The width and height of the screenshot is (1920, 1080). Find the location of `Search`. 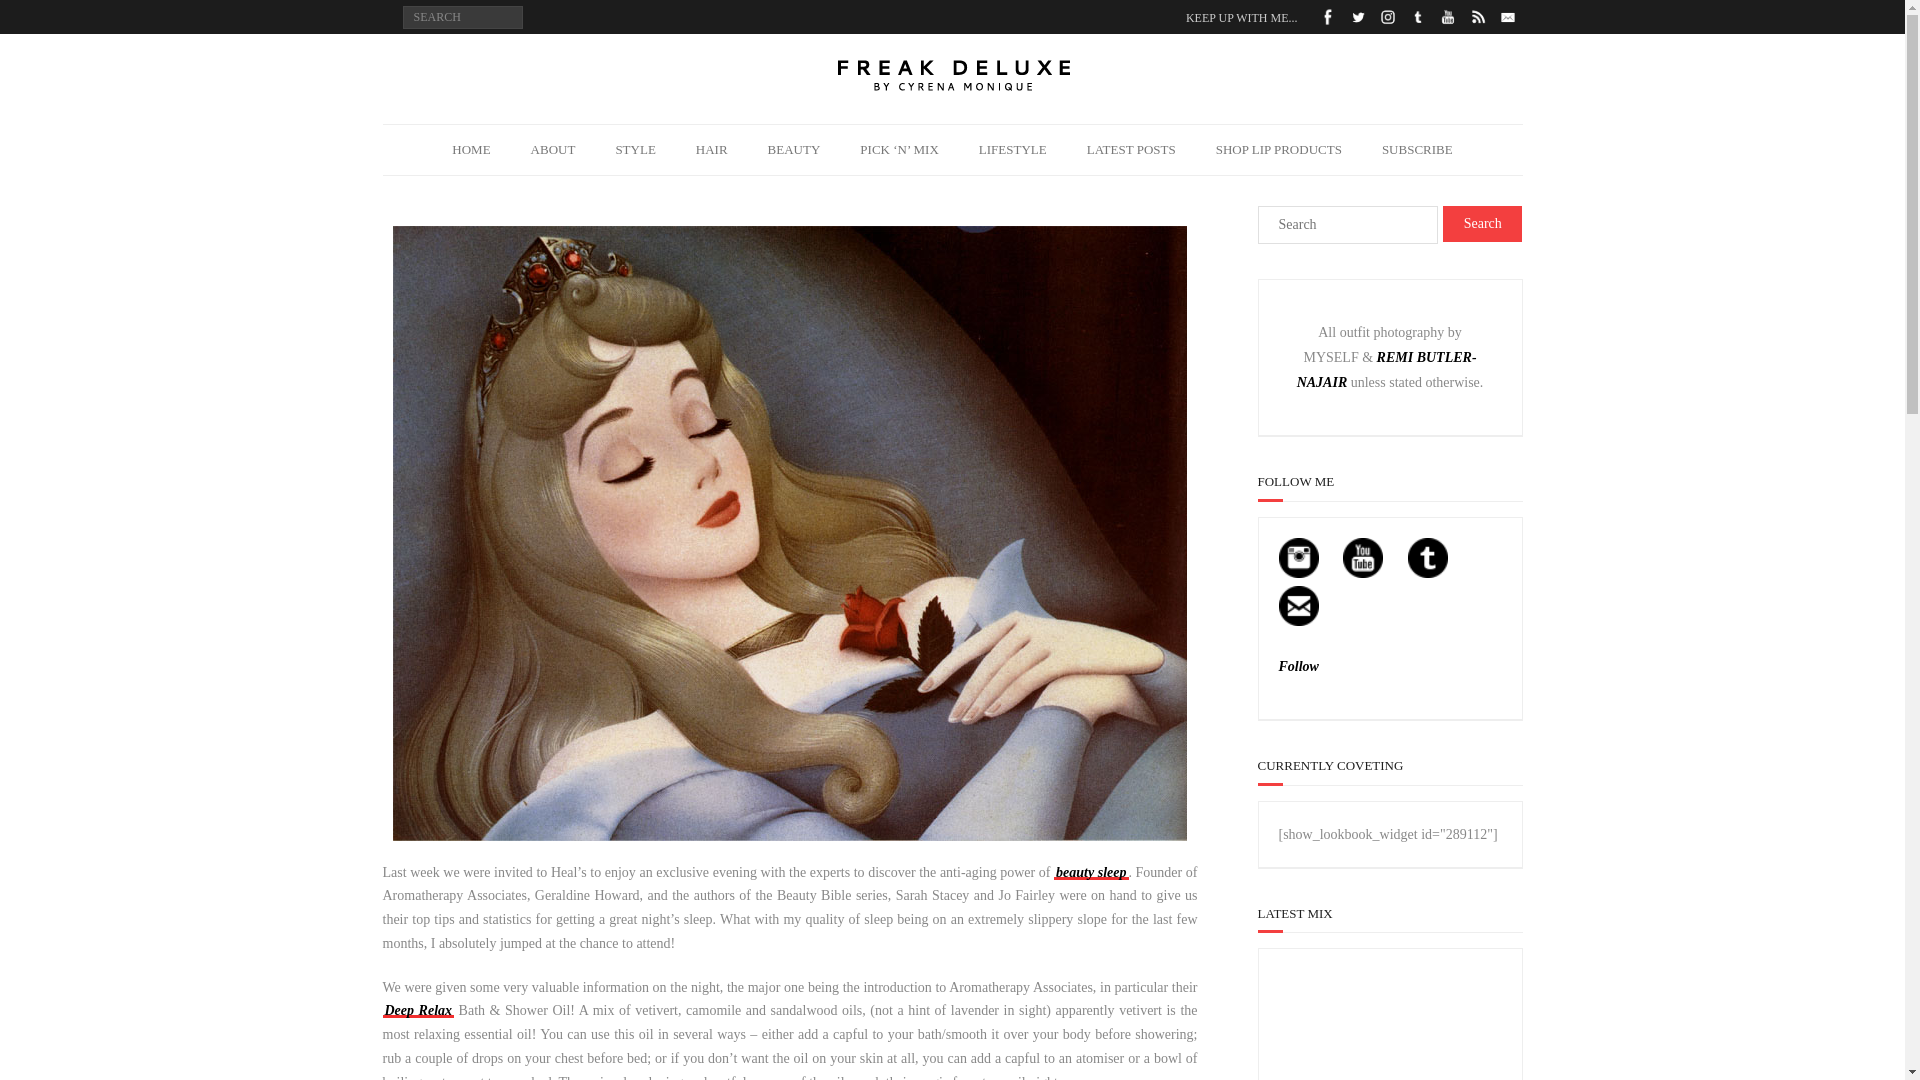

Search is located at coordinates (1482, 224).